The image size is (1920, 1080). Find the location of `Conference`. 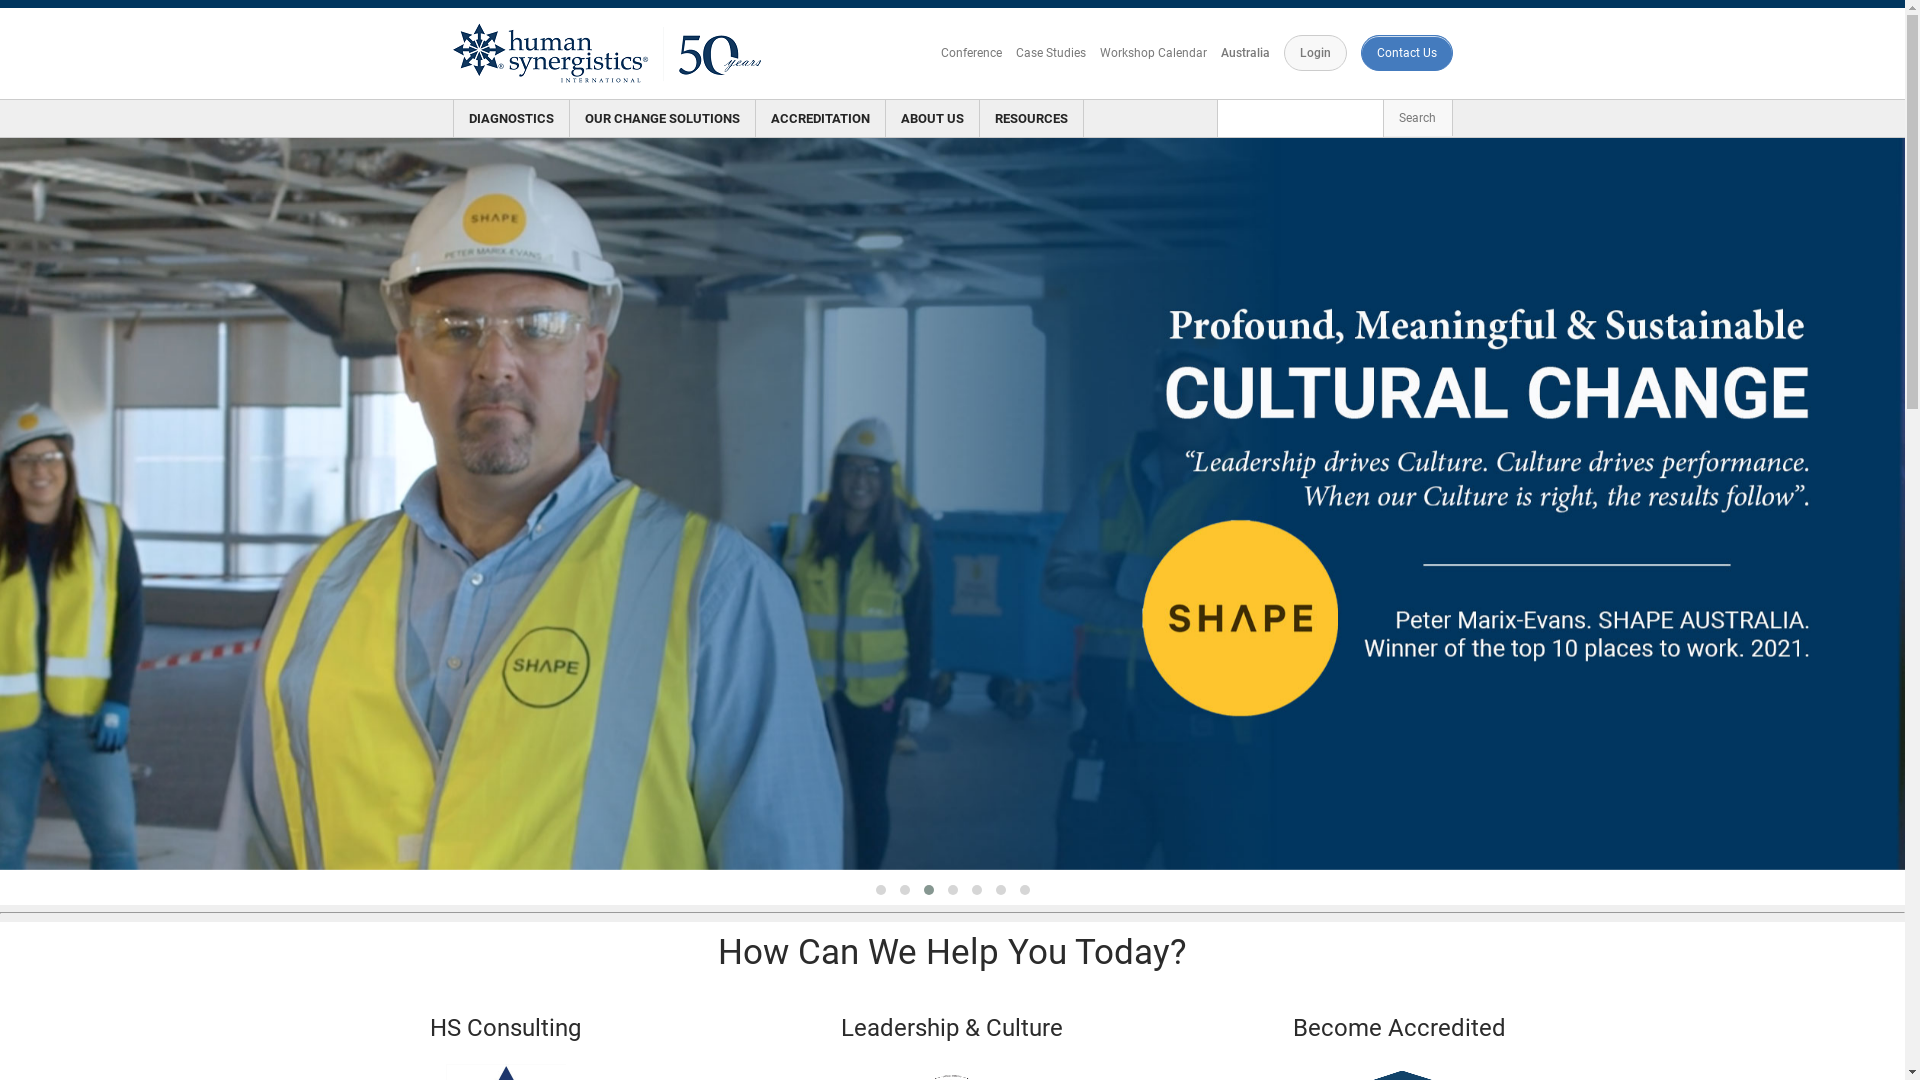

Conference is located at coordinates (970, 53).